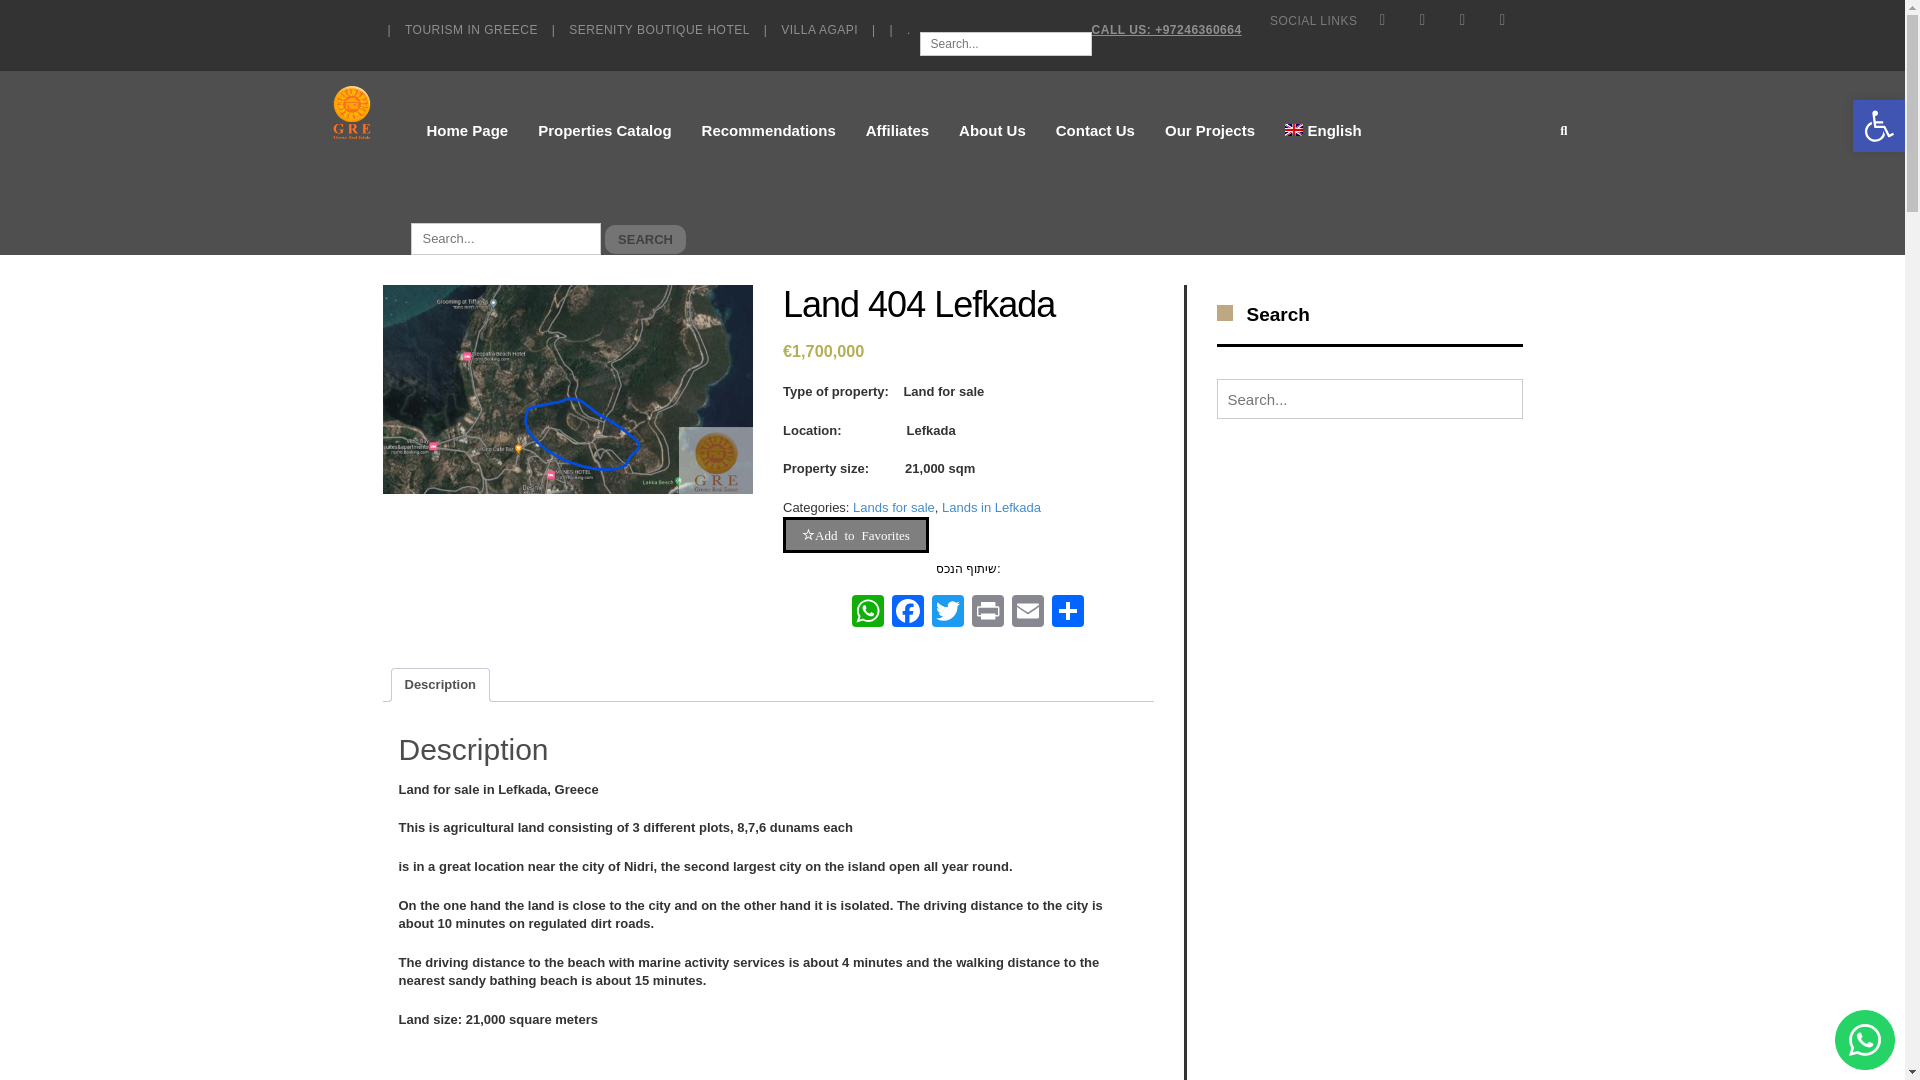  Describe the element at coordinates (1502, 20) in the screenshot. I see `INSTAGRAM` at that location.